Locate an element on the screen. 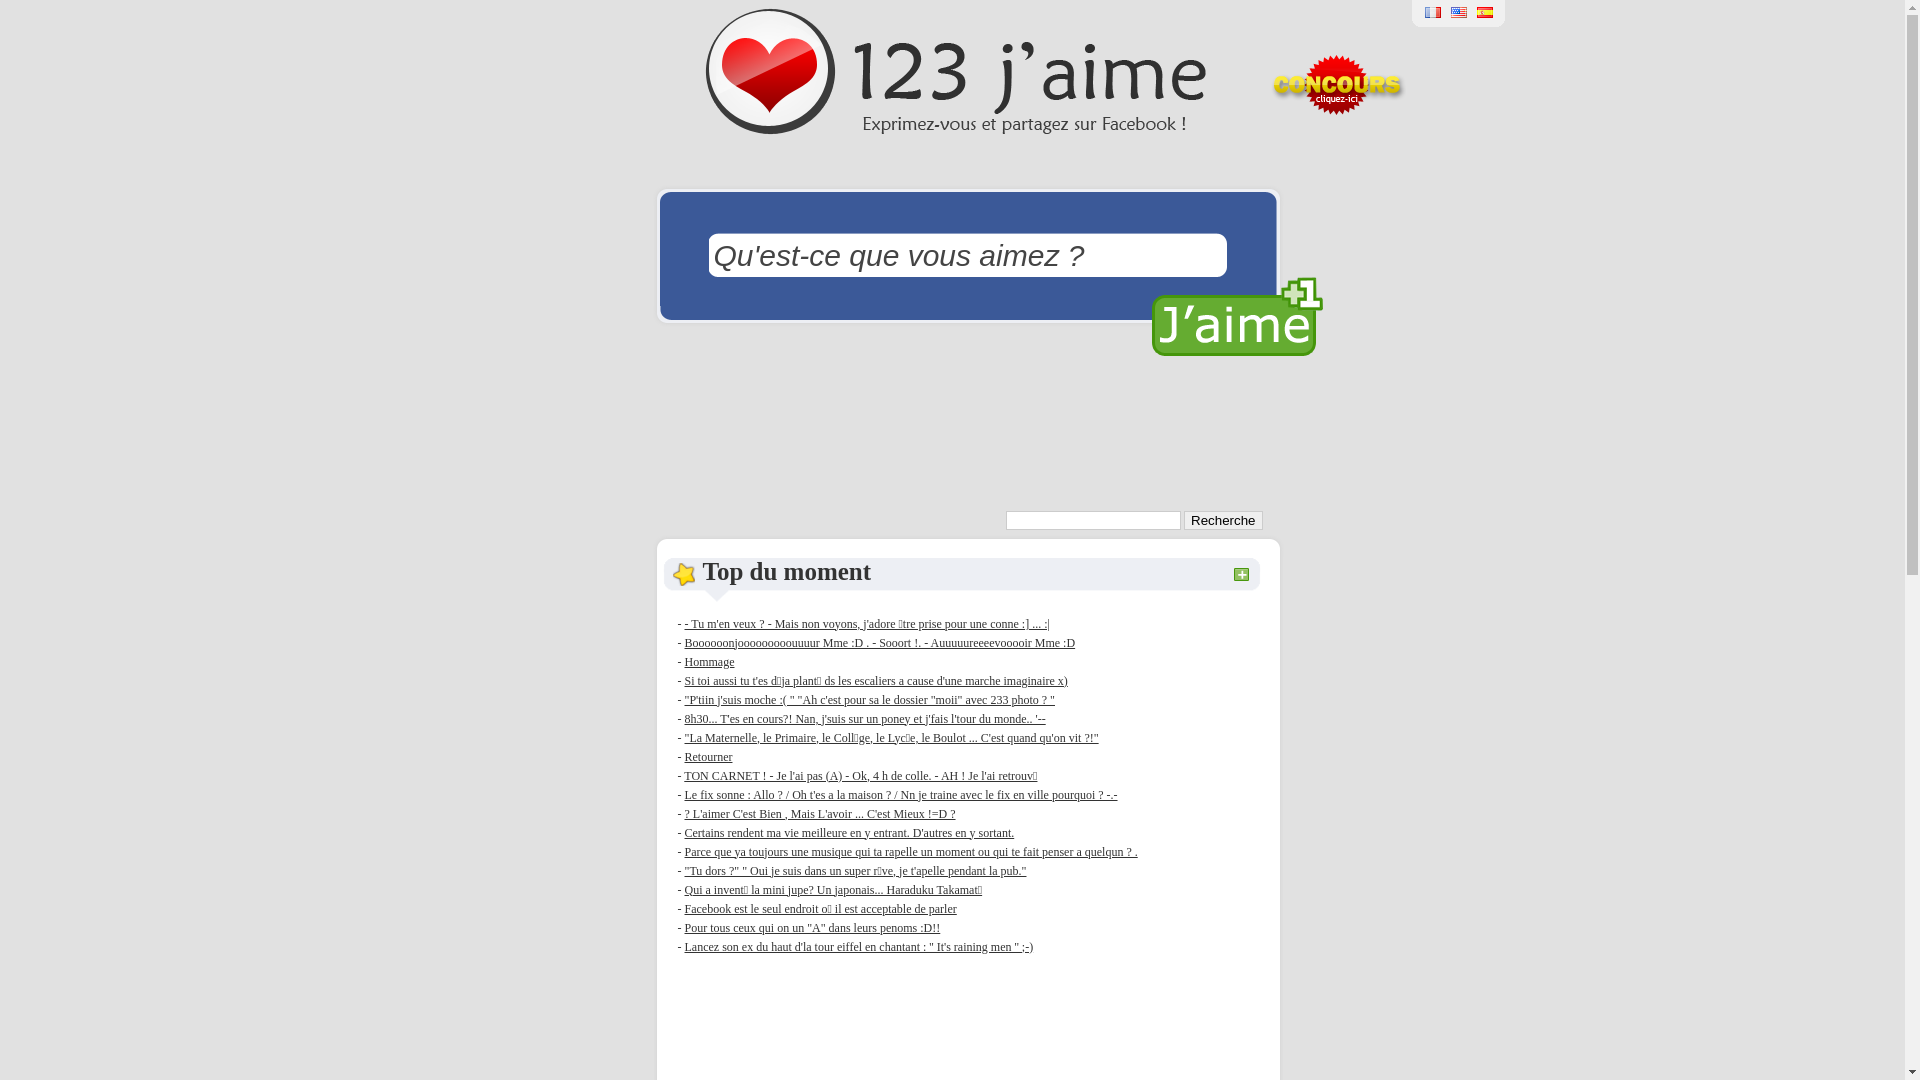 The height and width of the screenshot is (1080, 1920). Hommage is located at coordinates (709, 661).